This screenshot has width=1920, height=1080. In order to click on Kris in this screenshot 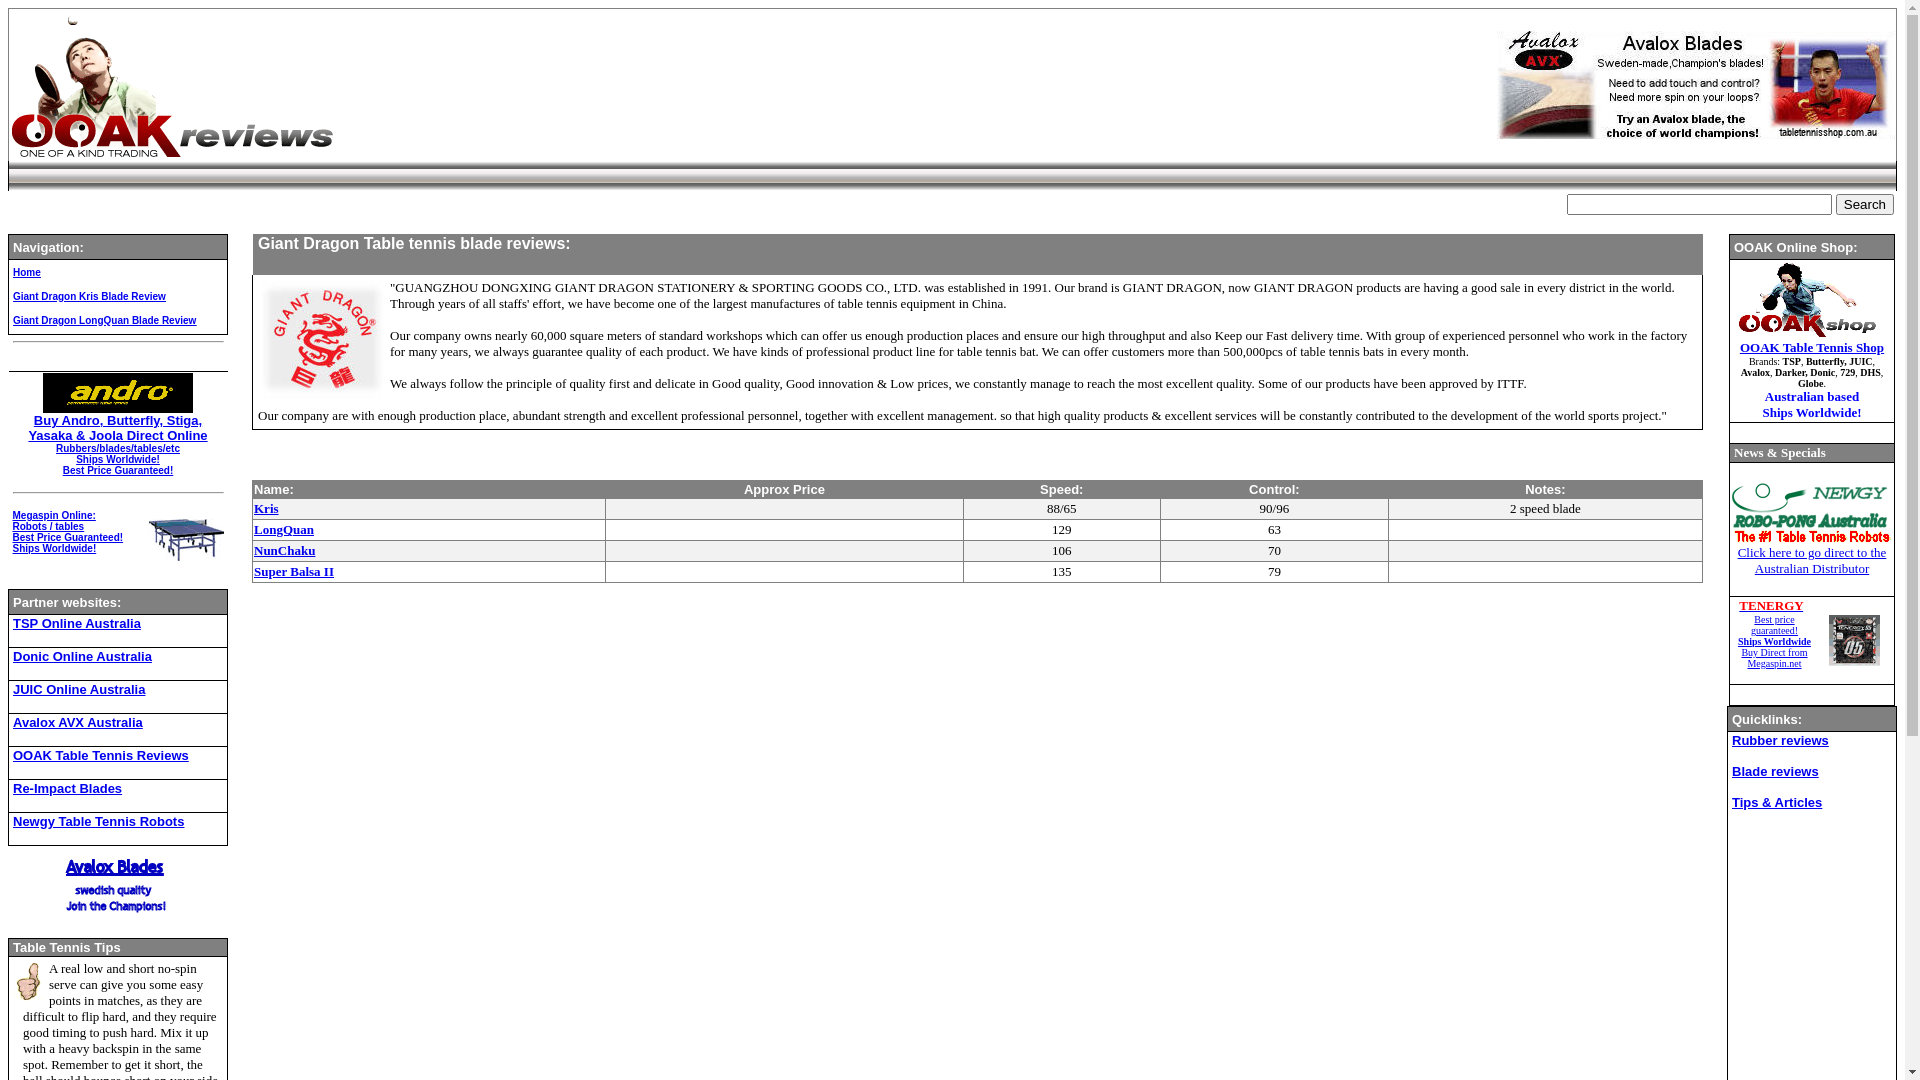, I will do `click(266, 508)`.